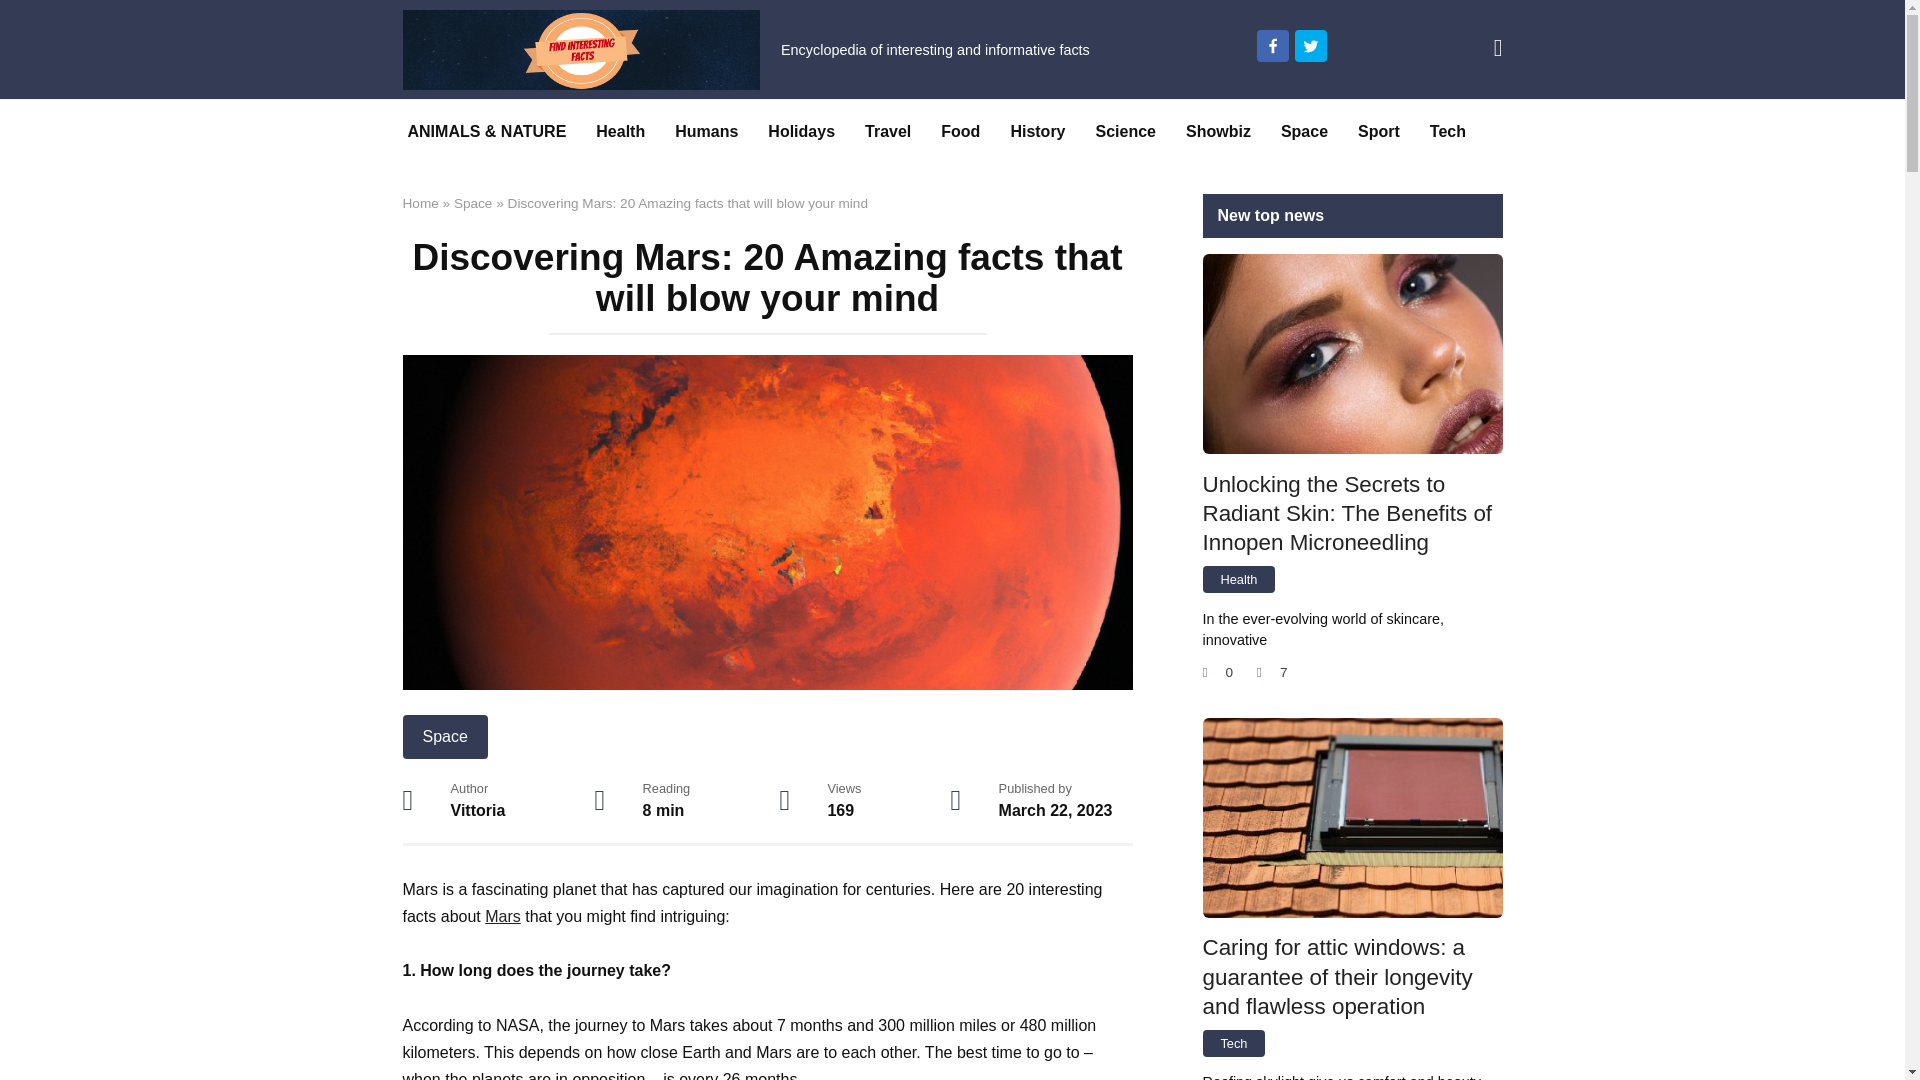 This screenshot has width=1920, height=1080. I want to click on Sport, so click(1378, 132).